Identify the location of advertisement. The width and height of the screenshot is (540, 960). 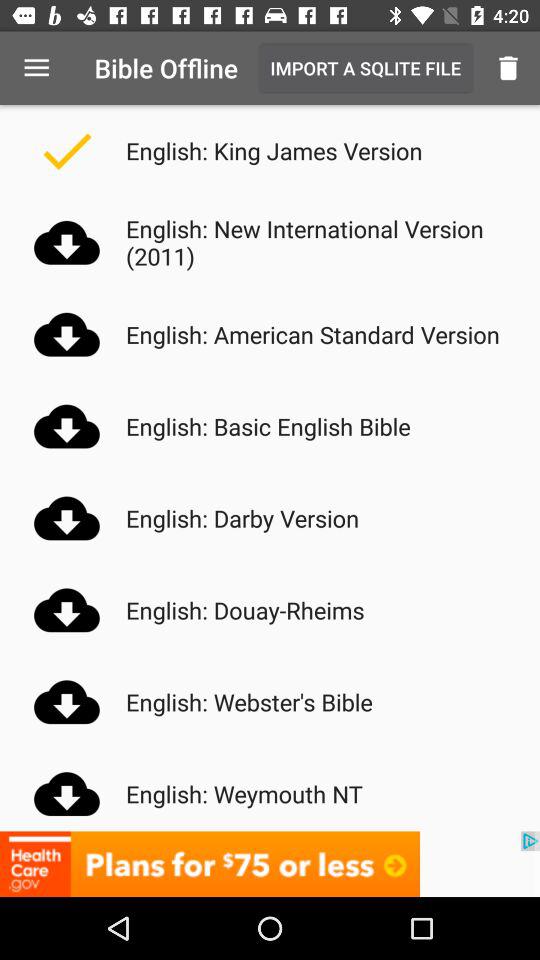
(270, 864).